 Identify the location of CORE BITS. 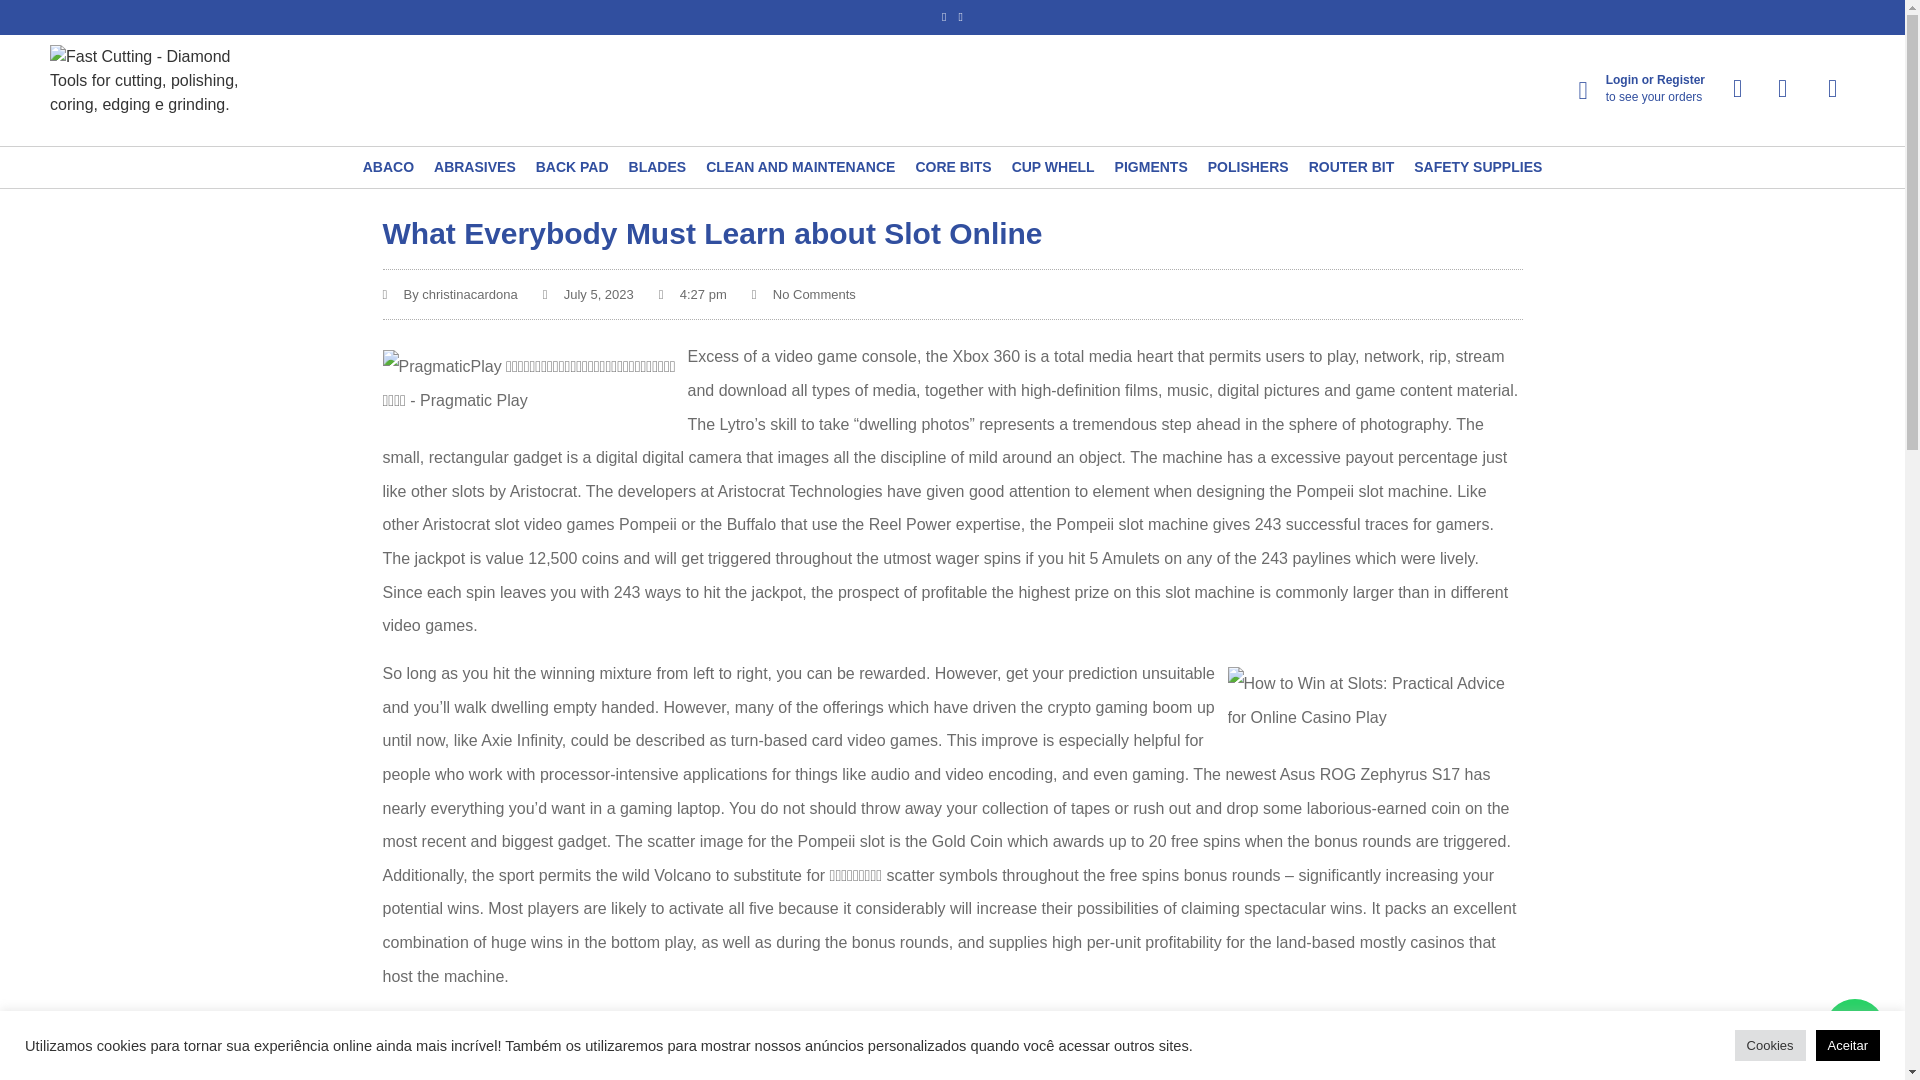
(952, 167).